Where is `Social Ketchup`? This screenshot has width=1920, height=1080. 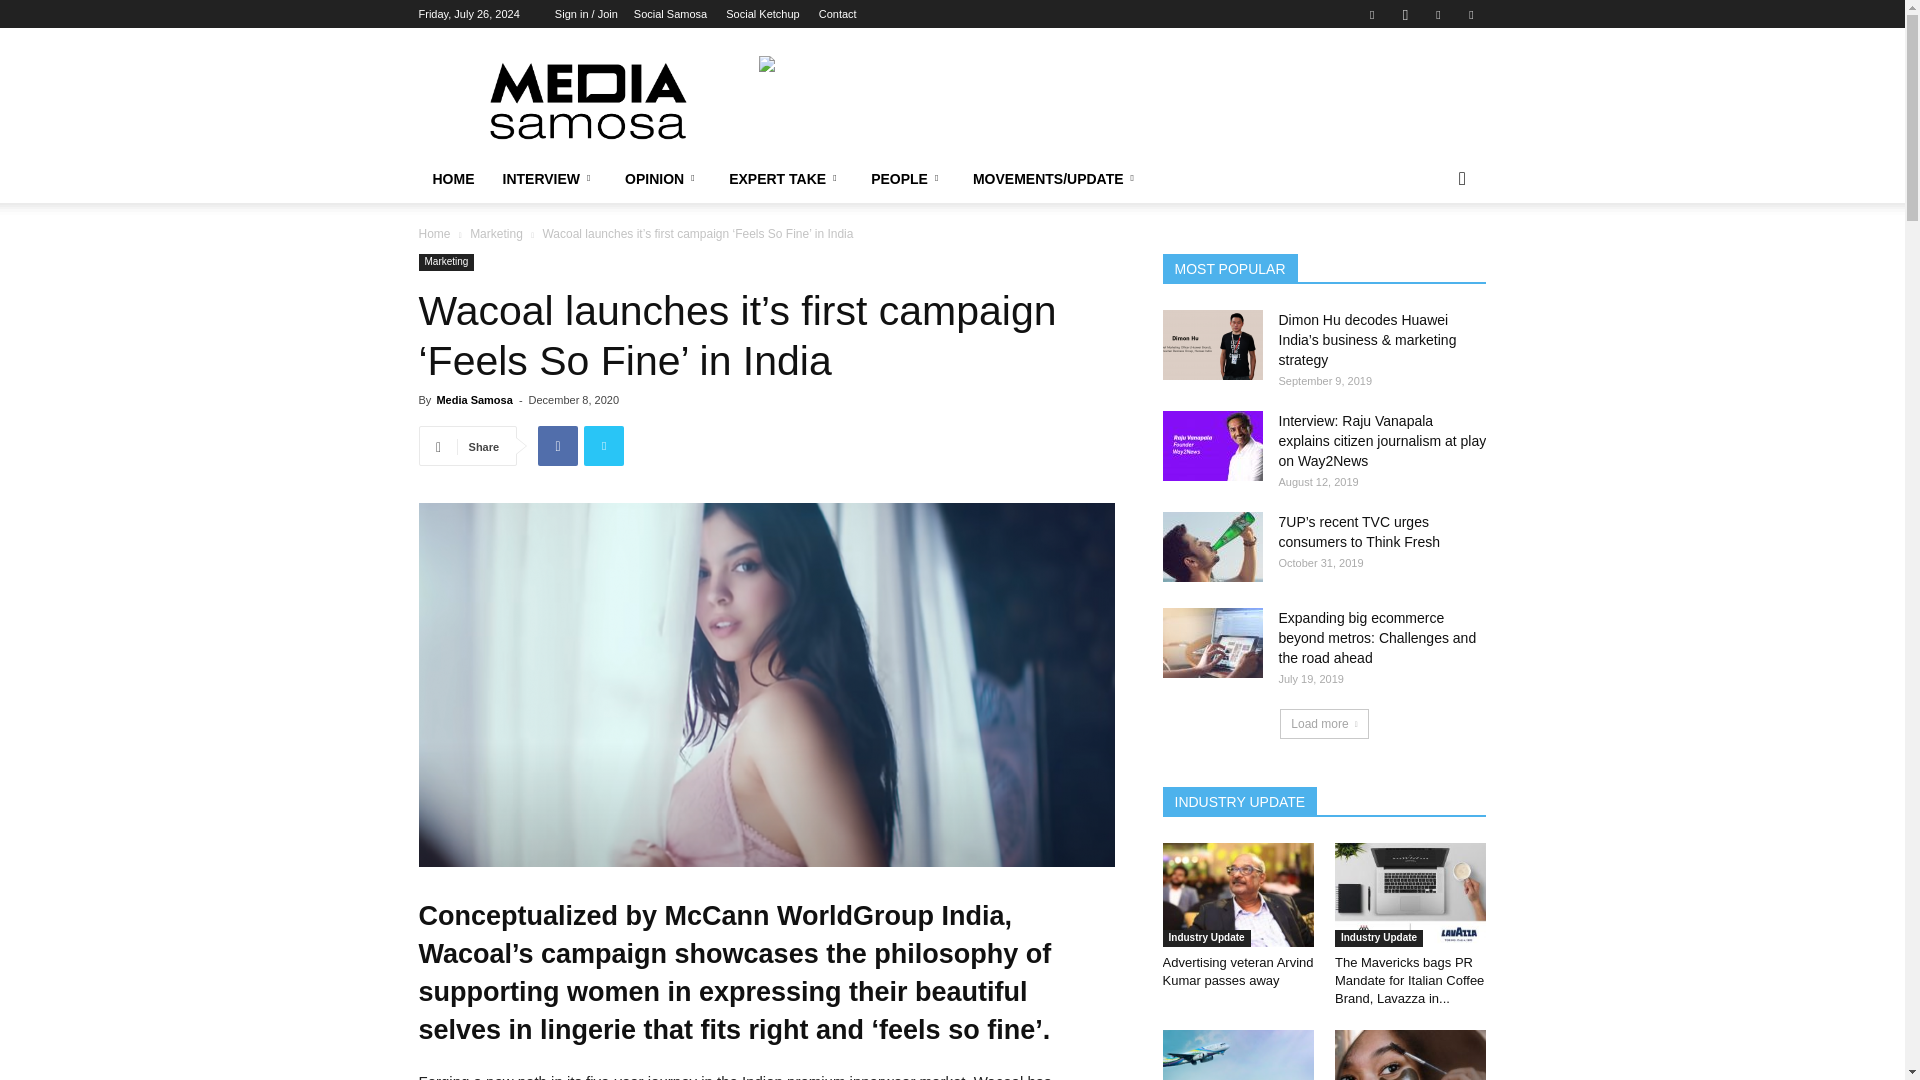 Social Ketchup is located at coordinates (762, 14).